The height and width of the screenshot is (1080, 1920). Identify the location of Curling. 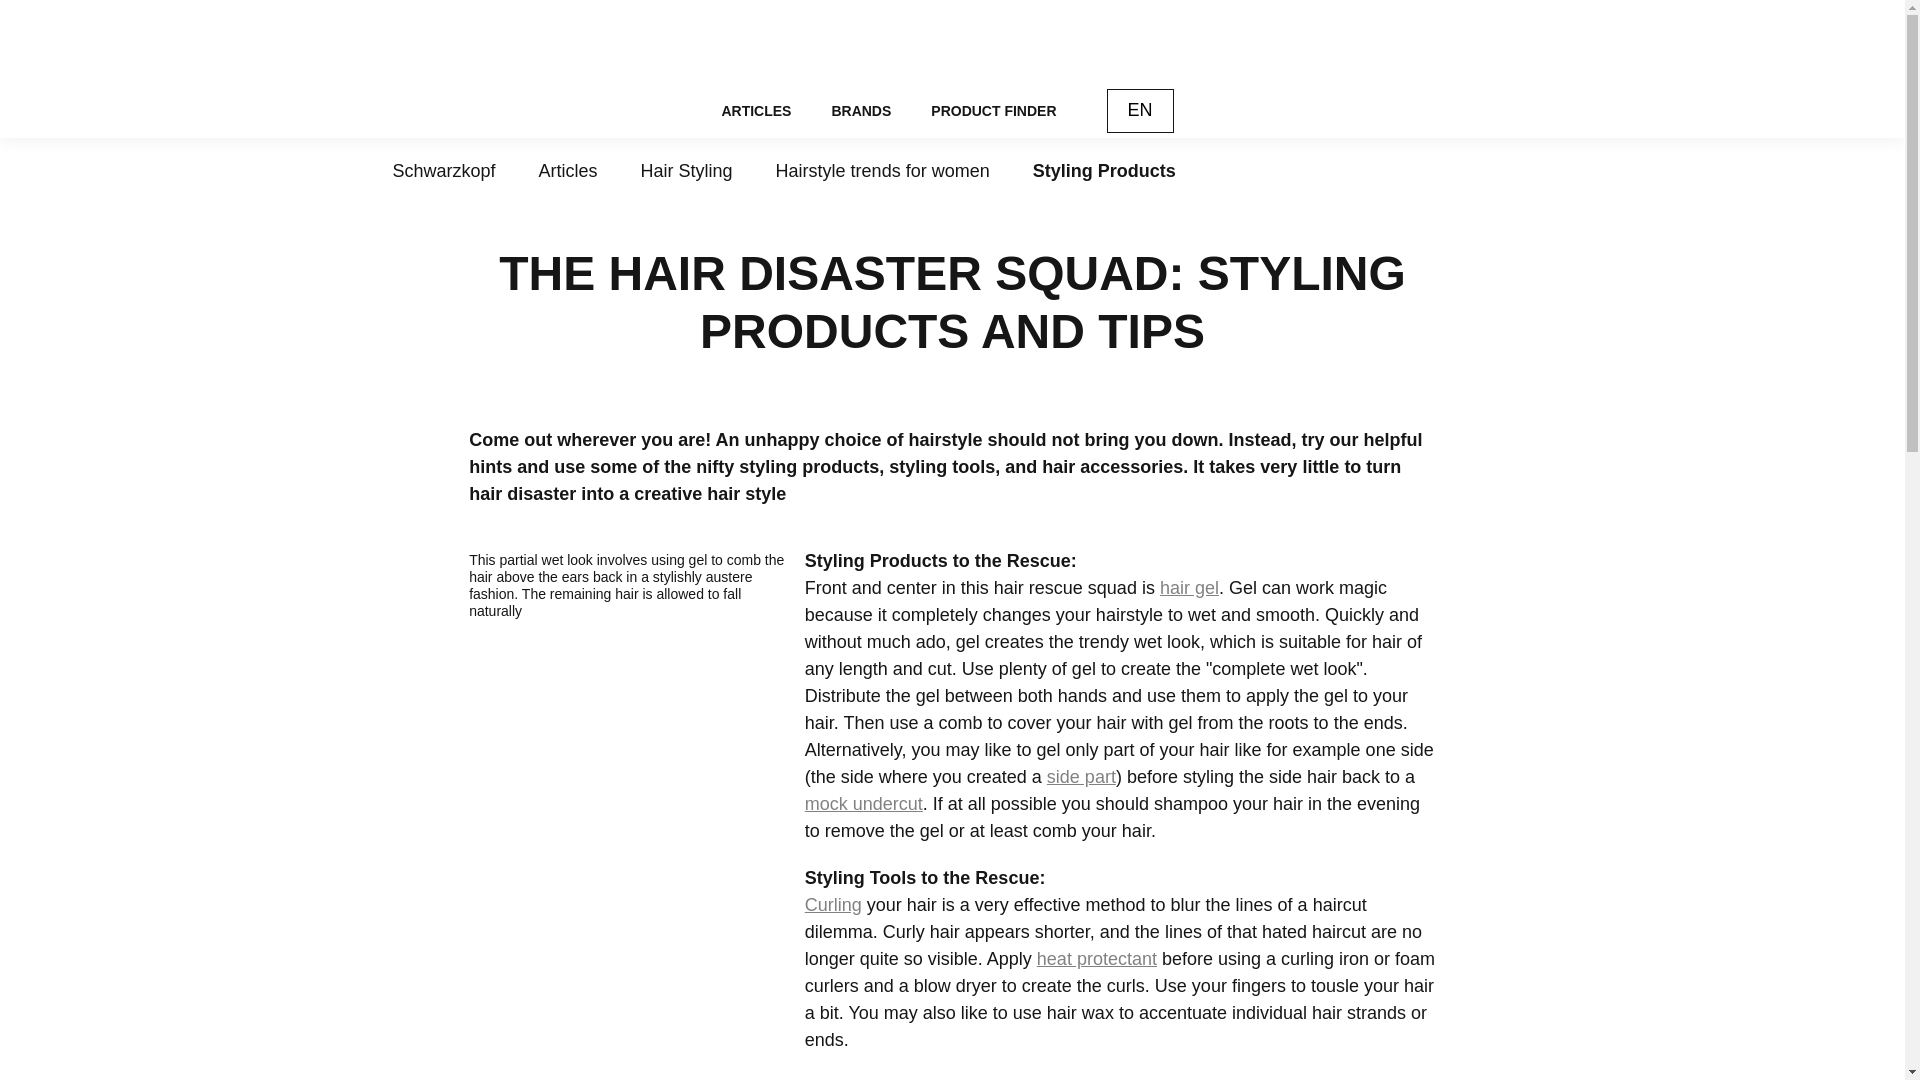
(833, 904).